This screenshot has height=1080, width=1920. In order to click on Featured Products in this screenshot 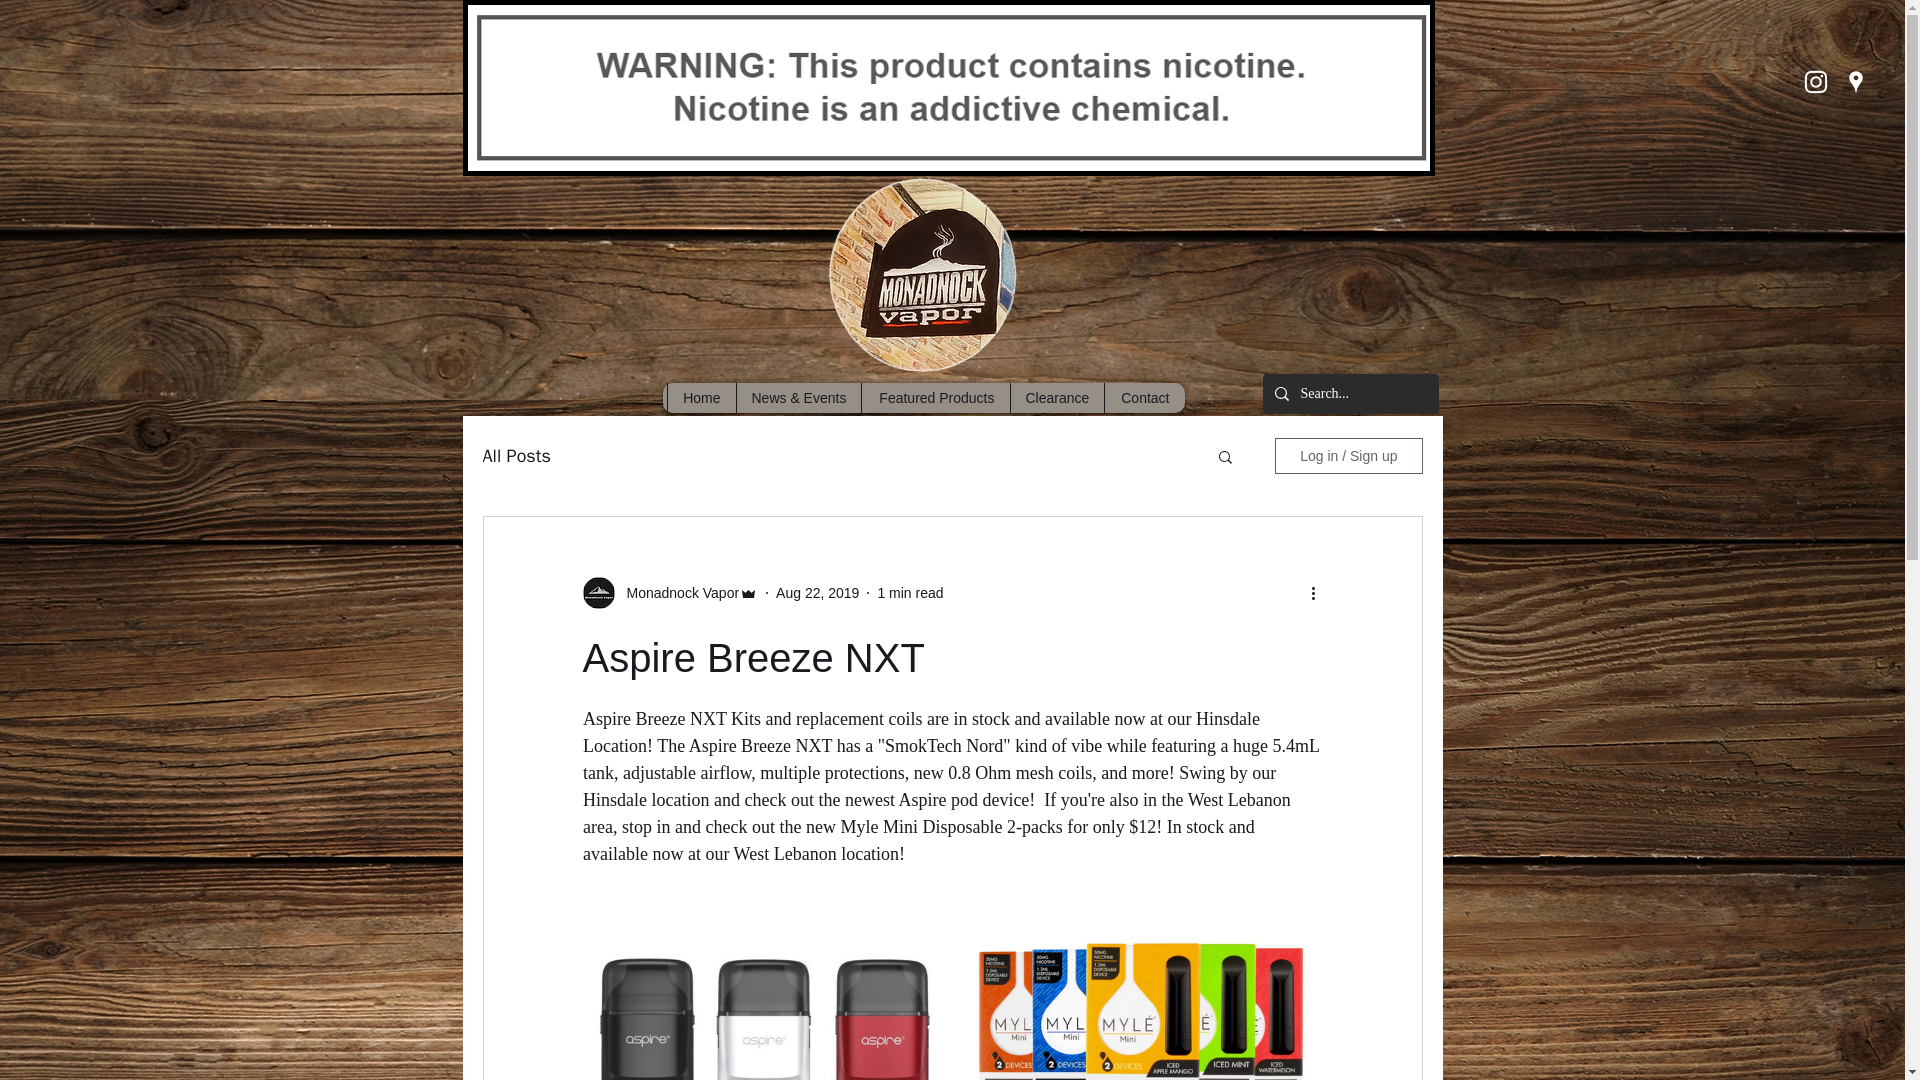, I will do `click(934, 398)`.